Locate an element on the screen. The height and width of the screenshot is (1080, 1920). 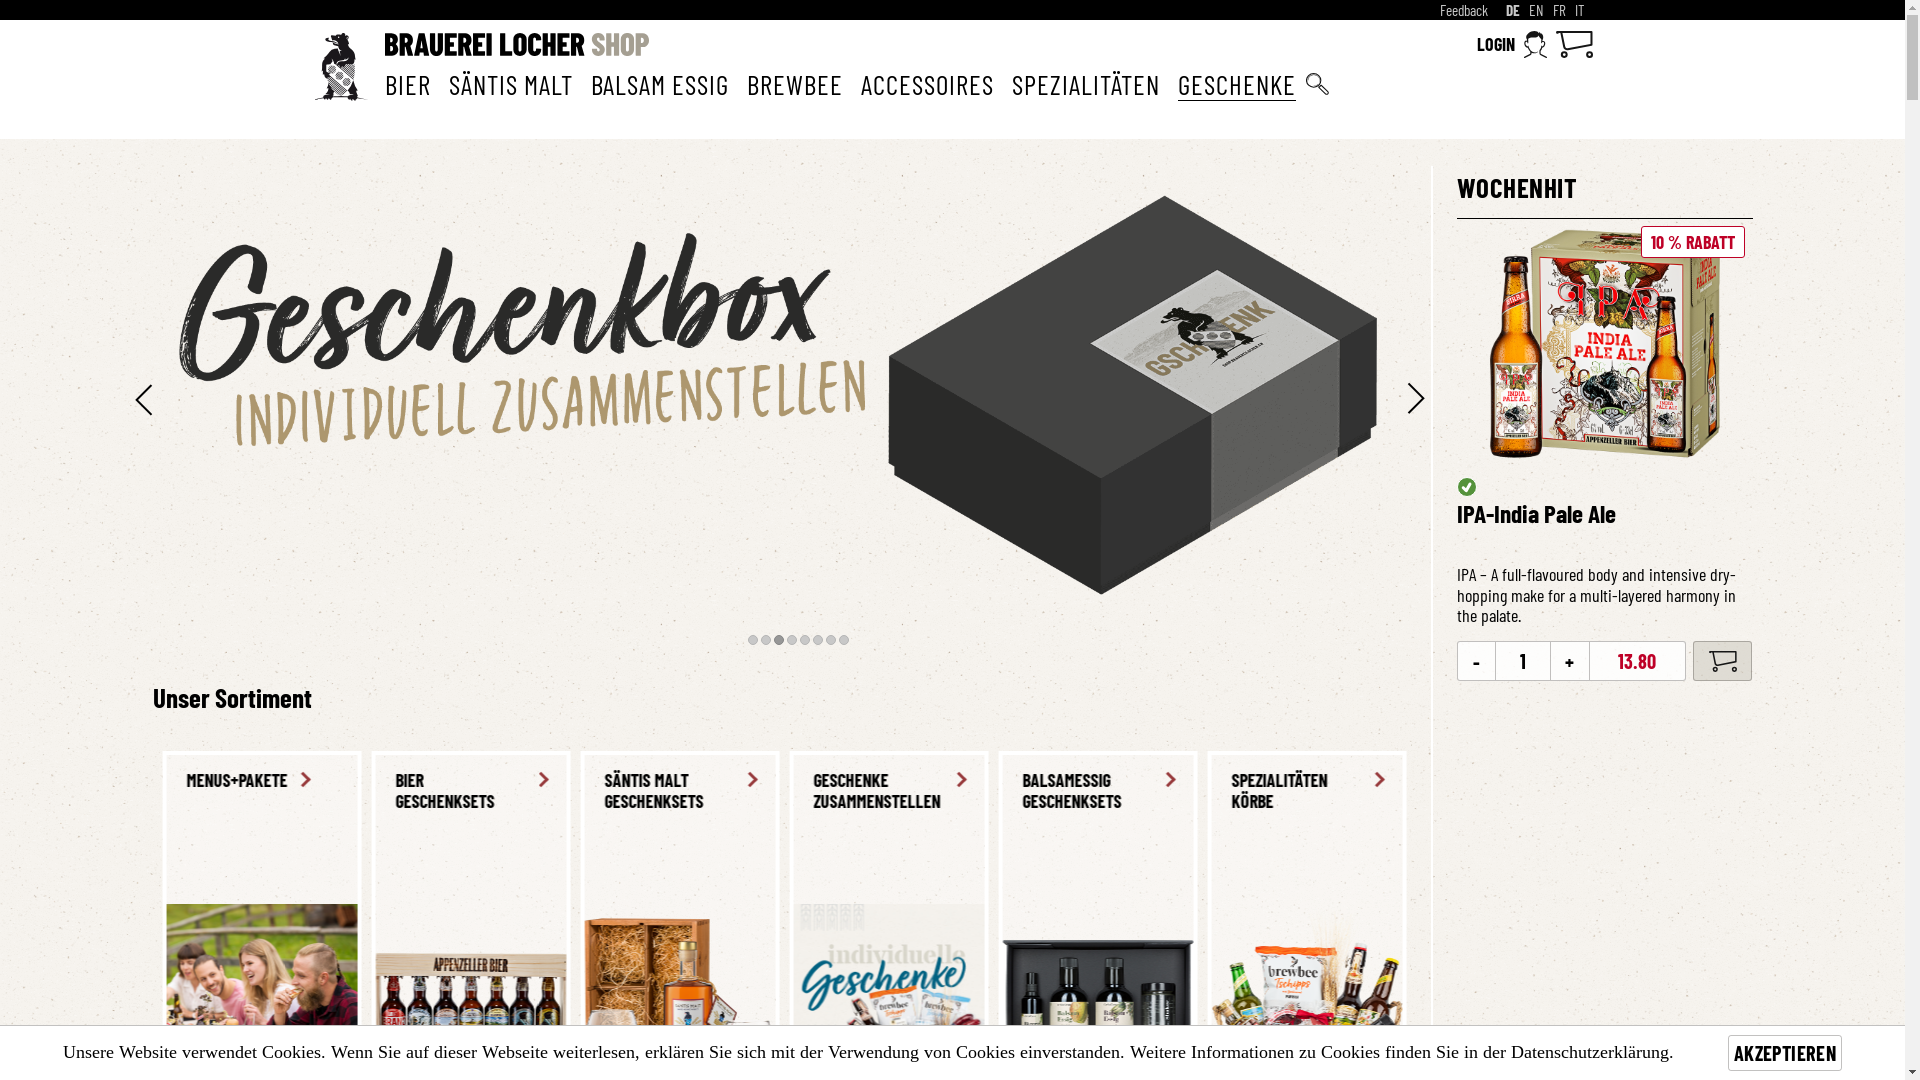
LOGIN is located at coordinates (1512, 44).